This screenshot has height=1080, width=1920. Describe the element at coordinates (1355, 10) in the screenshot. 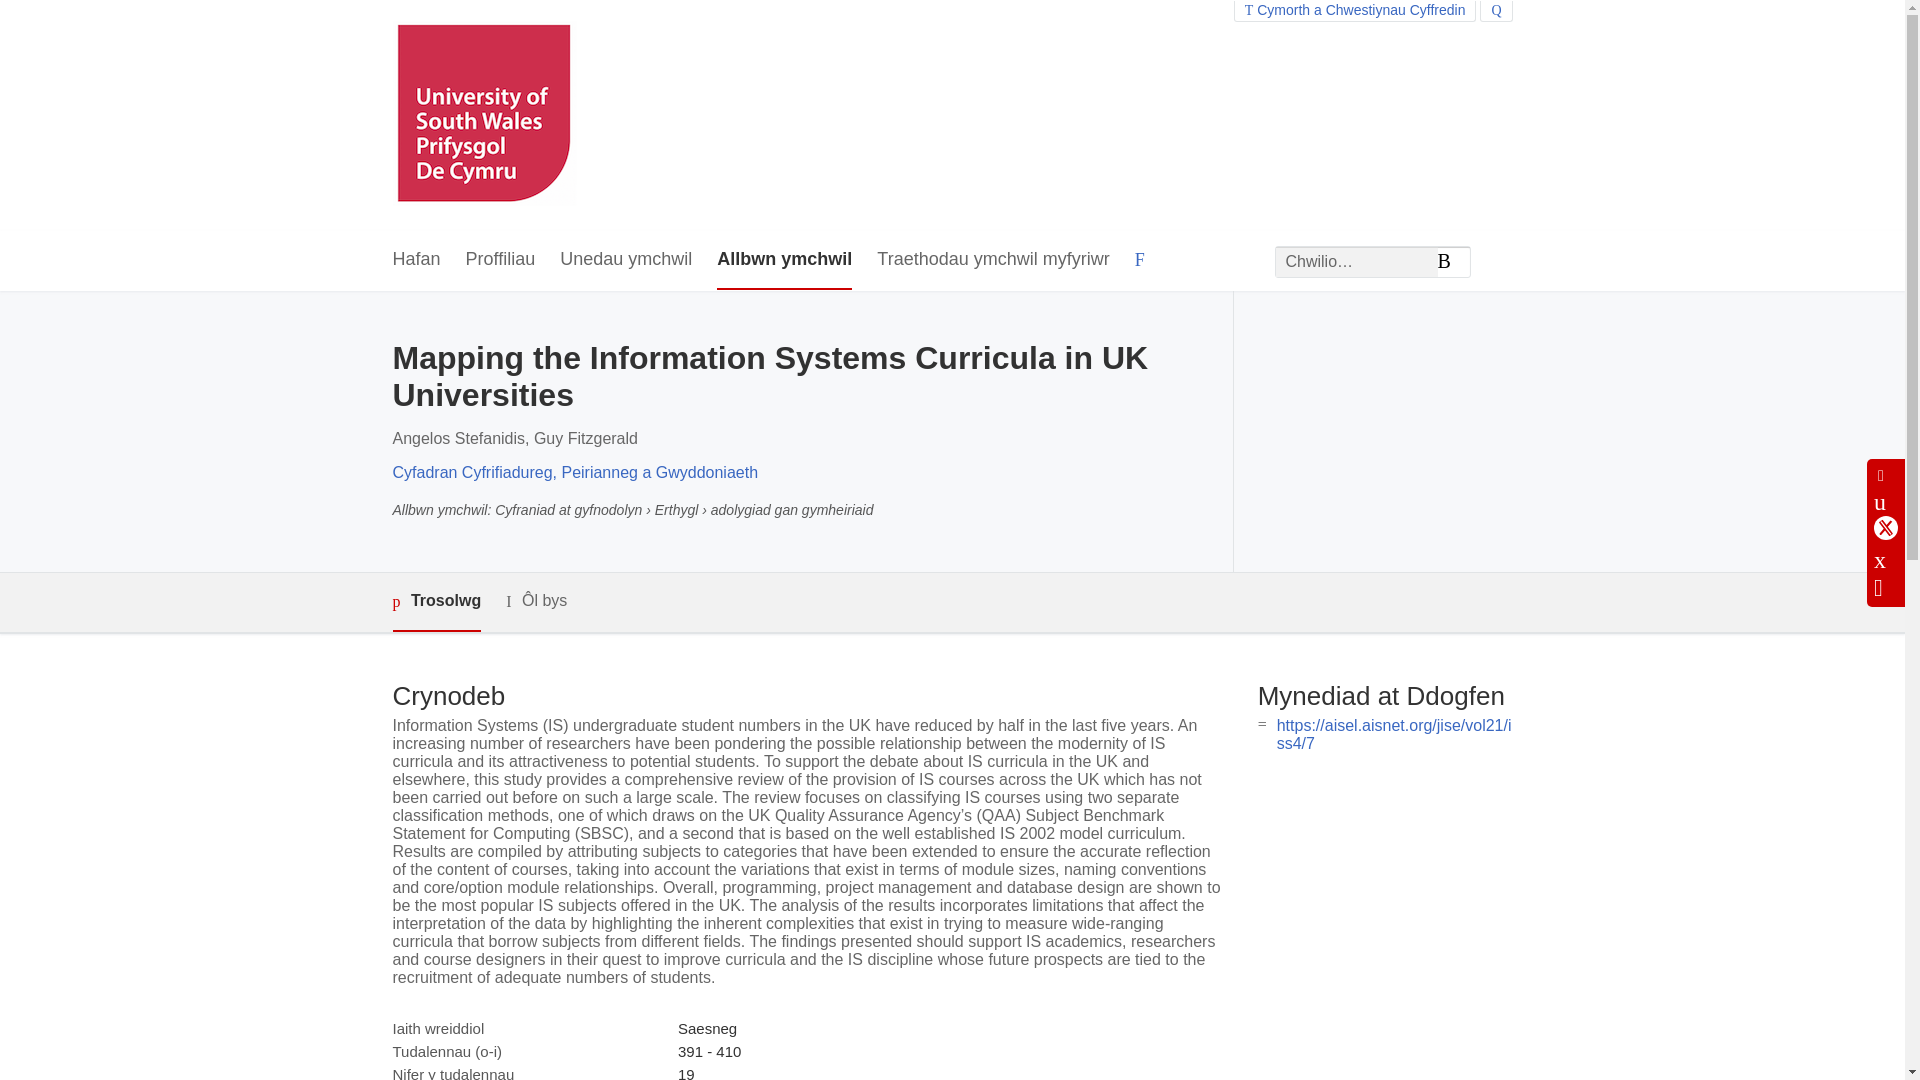

I see `Cymorth a Chwestiynau Cyffredin` at that location.